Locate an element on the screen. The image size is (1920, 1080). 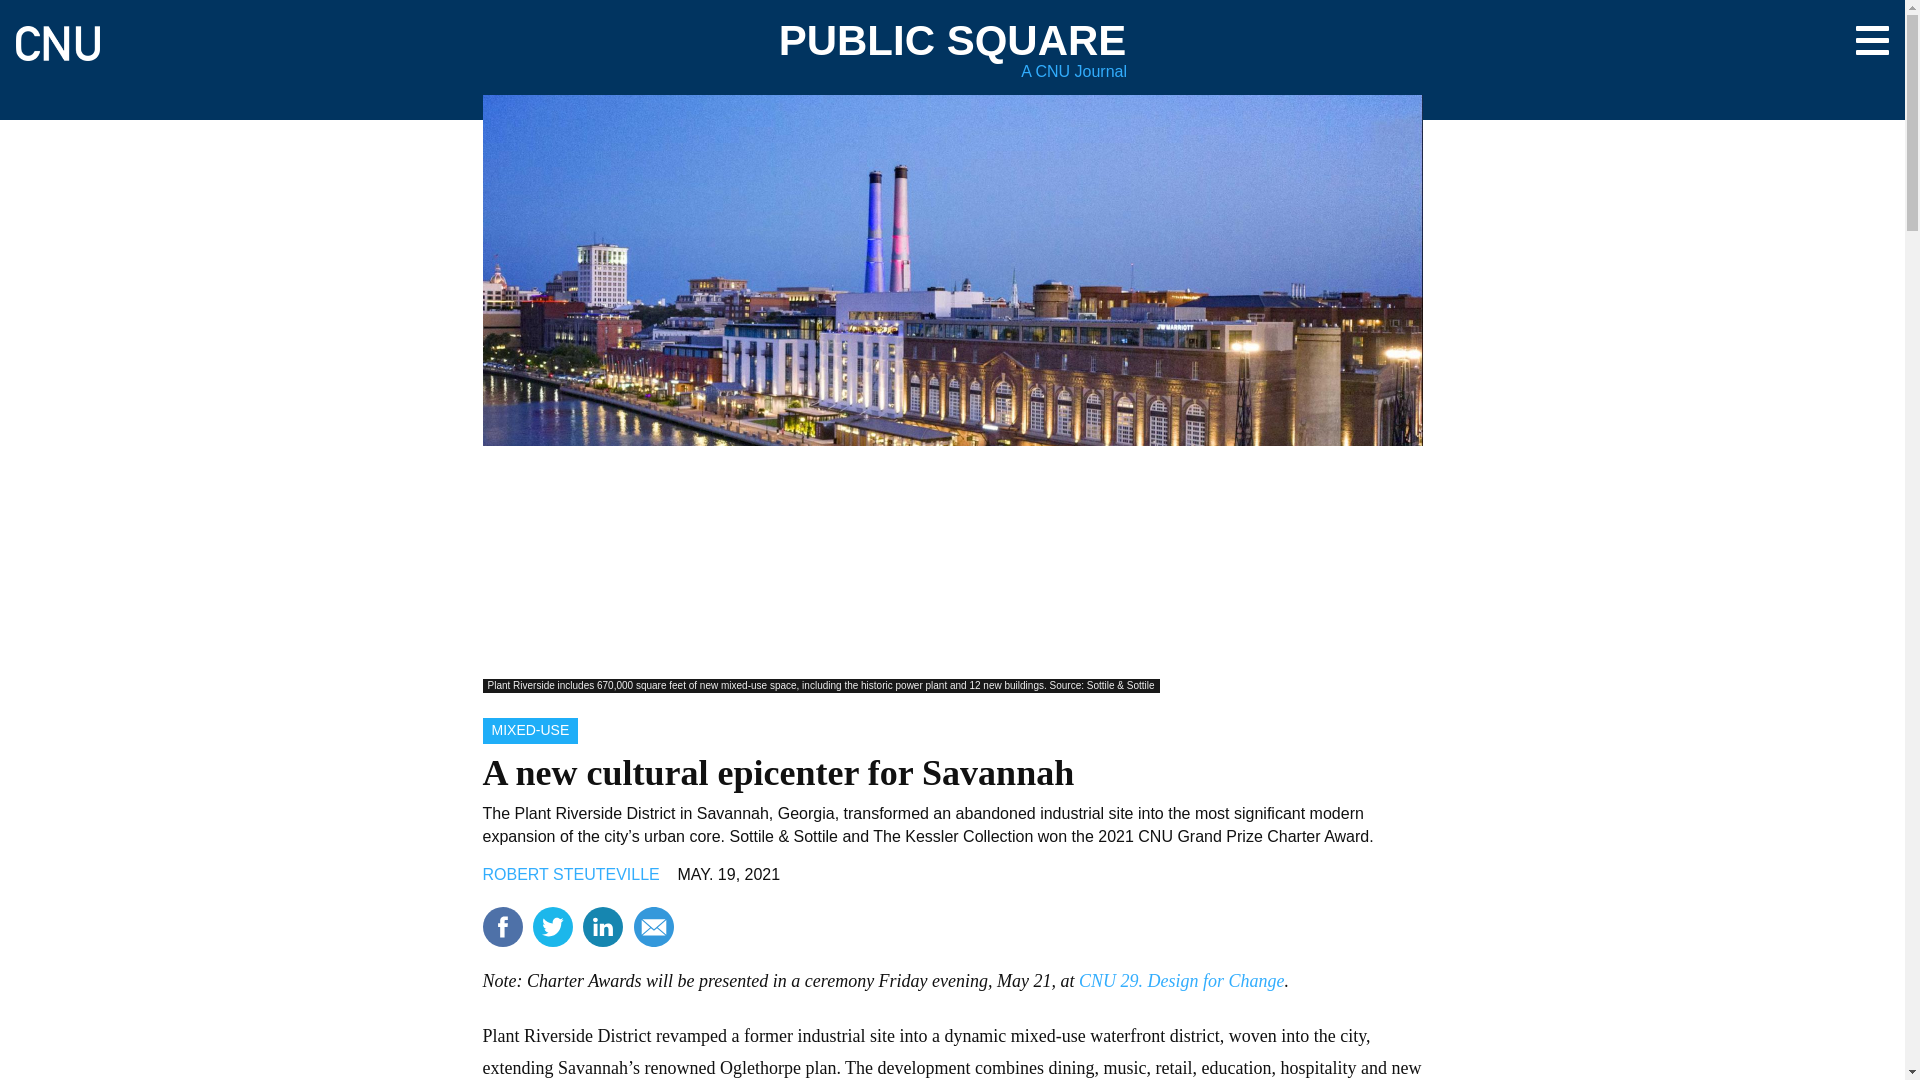
MIXED-USE is located at coordinates (529, 731).